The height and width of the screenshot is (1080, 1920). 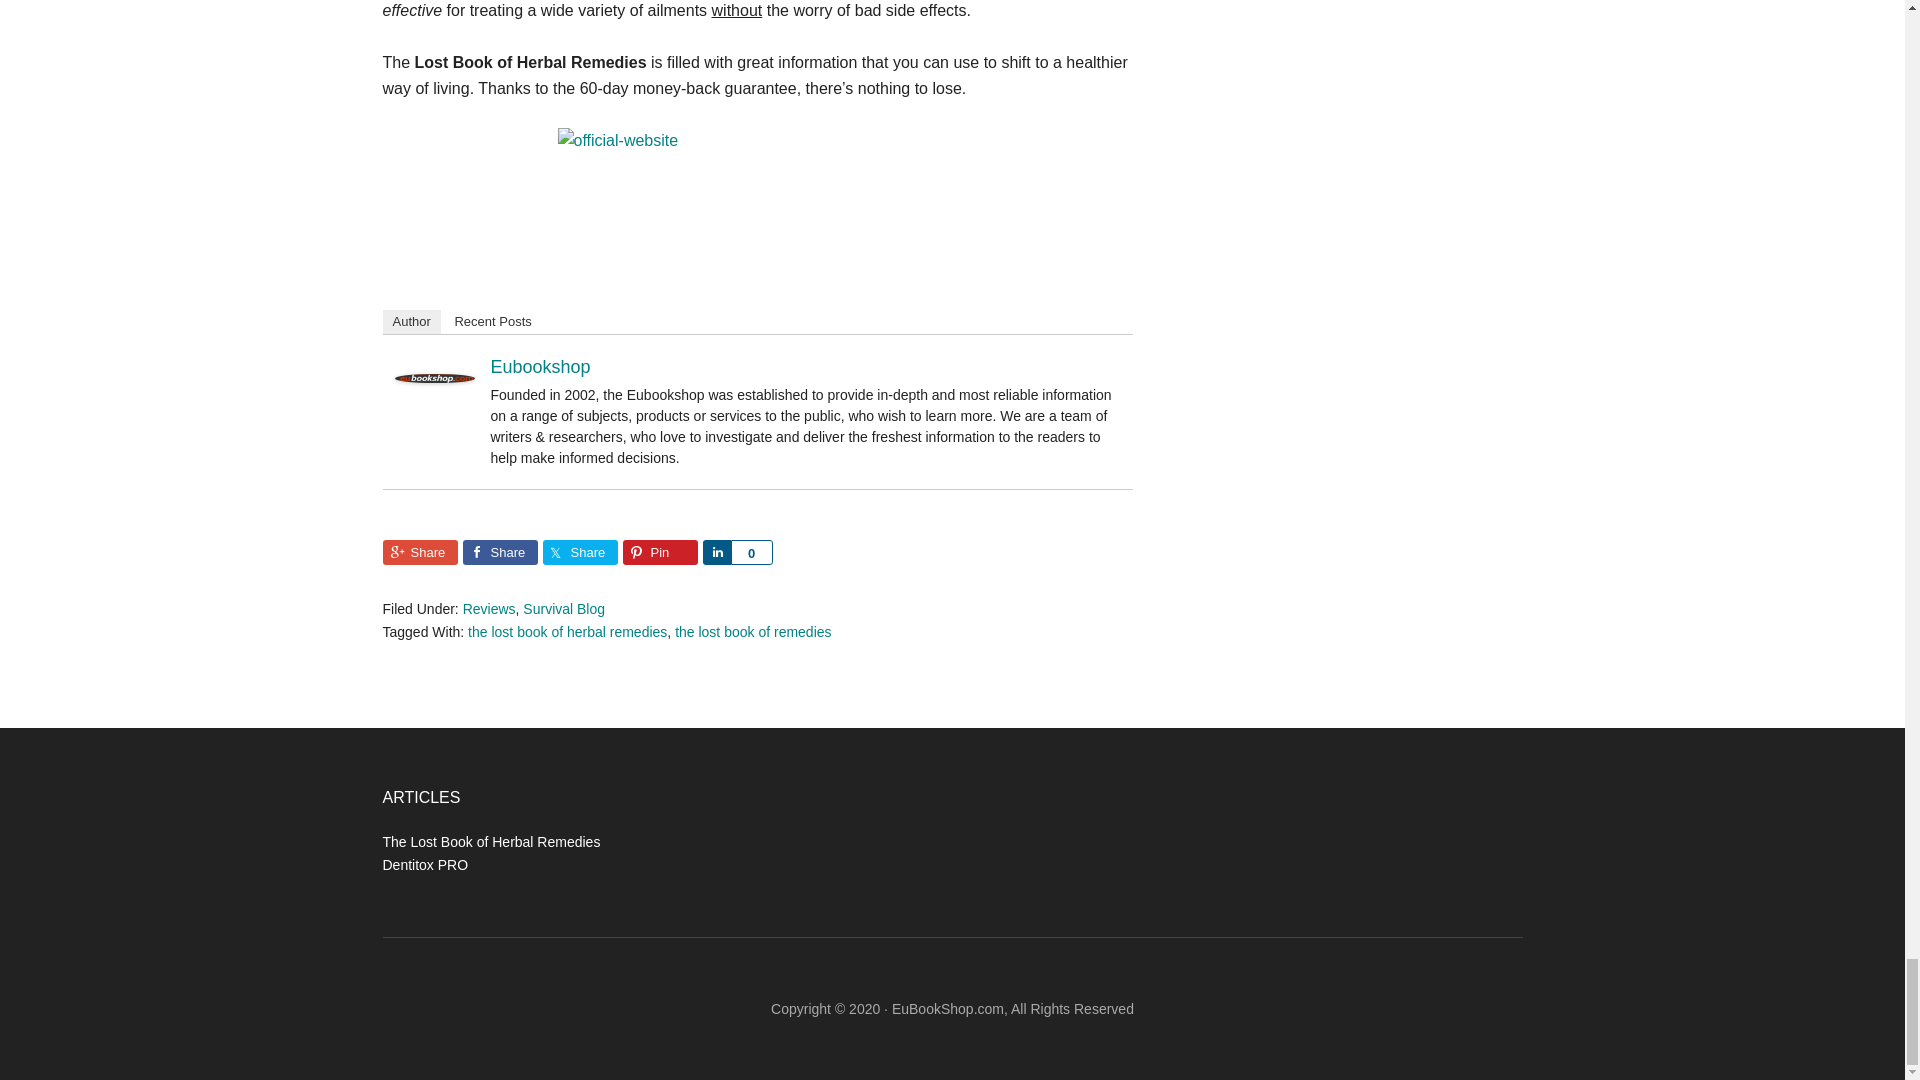 What do you see at coordinates (539, 366) in the screenshot?
I see `Eubookshop` at bounding box center [539, 366].